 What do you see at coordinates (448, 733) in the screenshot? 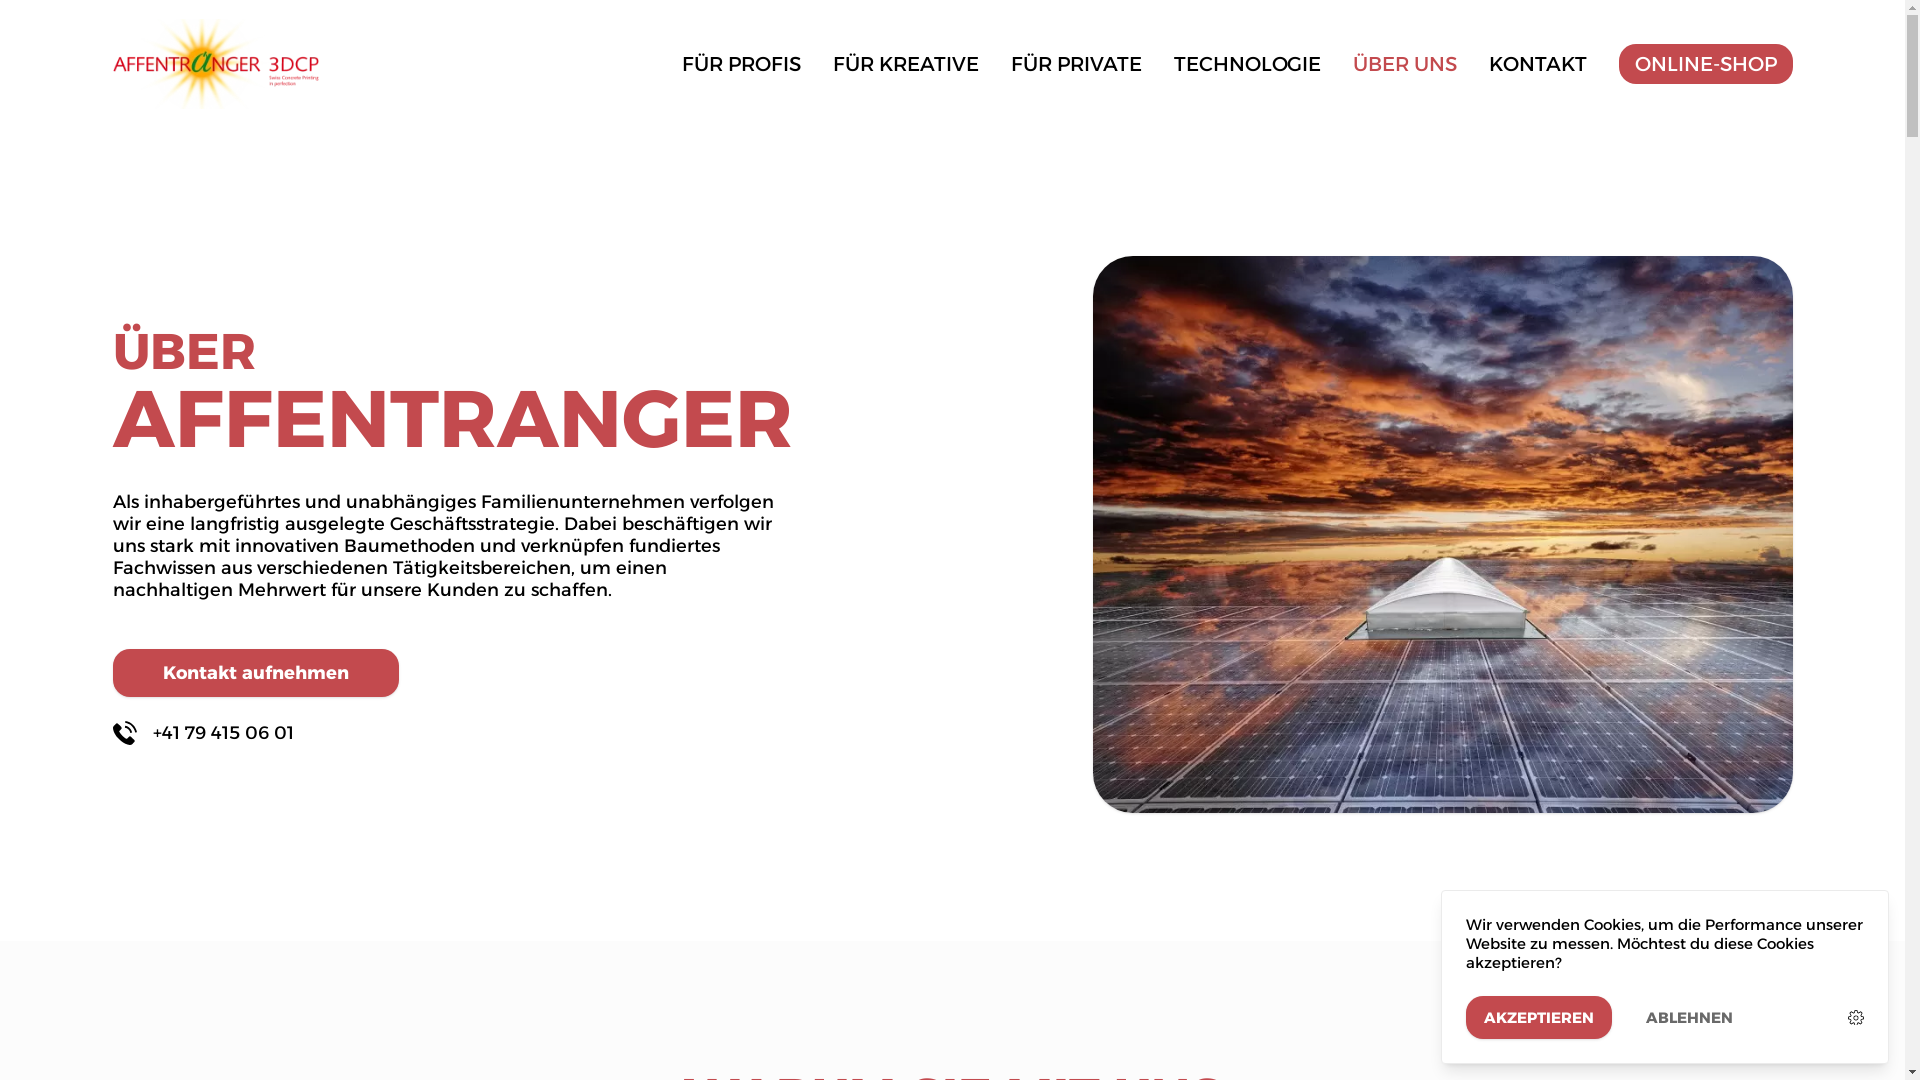
I see `+41 79 415 06 01` at bounding box center [448, 733].